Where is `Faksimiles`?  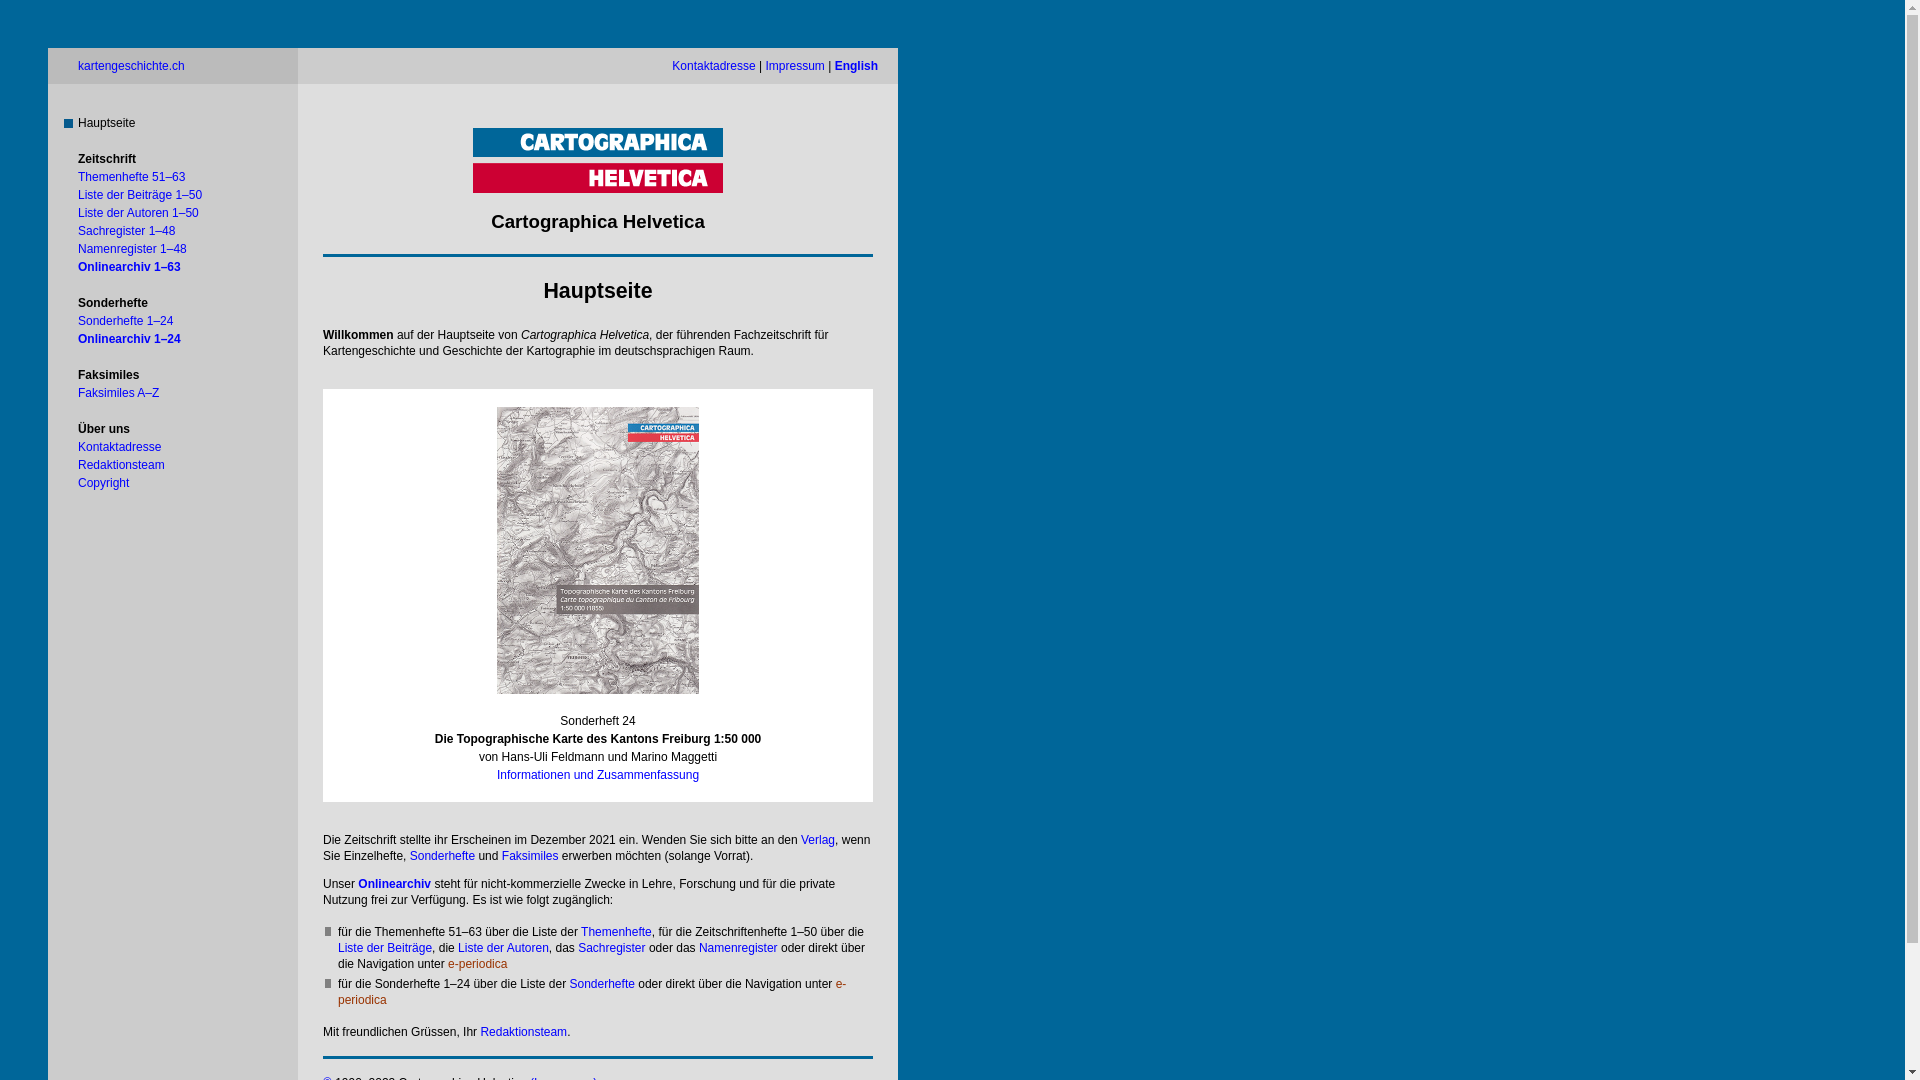
Faksimiles is located at coordinates (530, 856).